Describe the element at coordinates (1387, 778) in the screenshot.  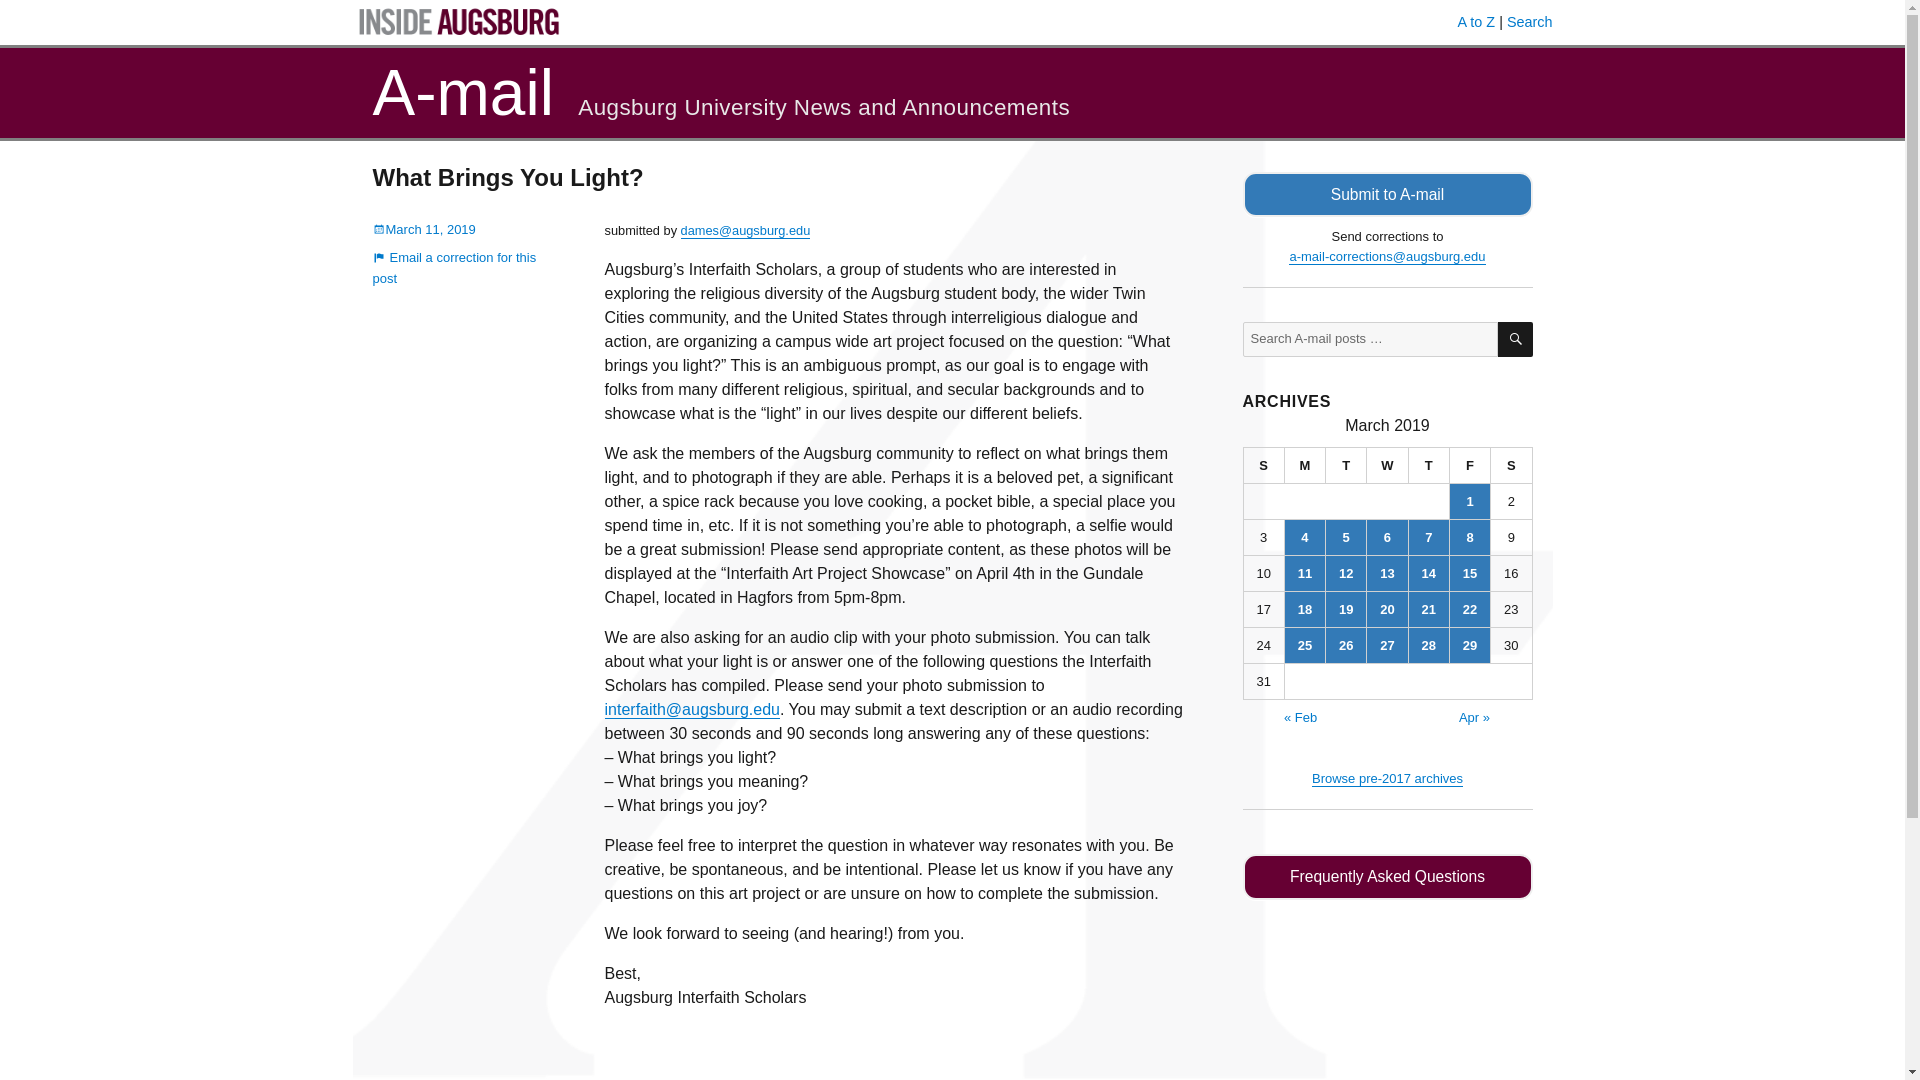
I see `Browse pre-2017 archives` at that location.